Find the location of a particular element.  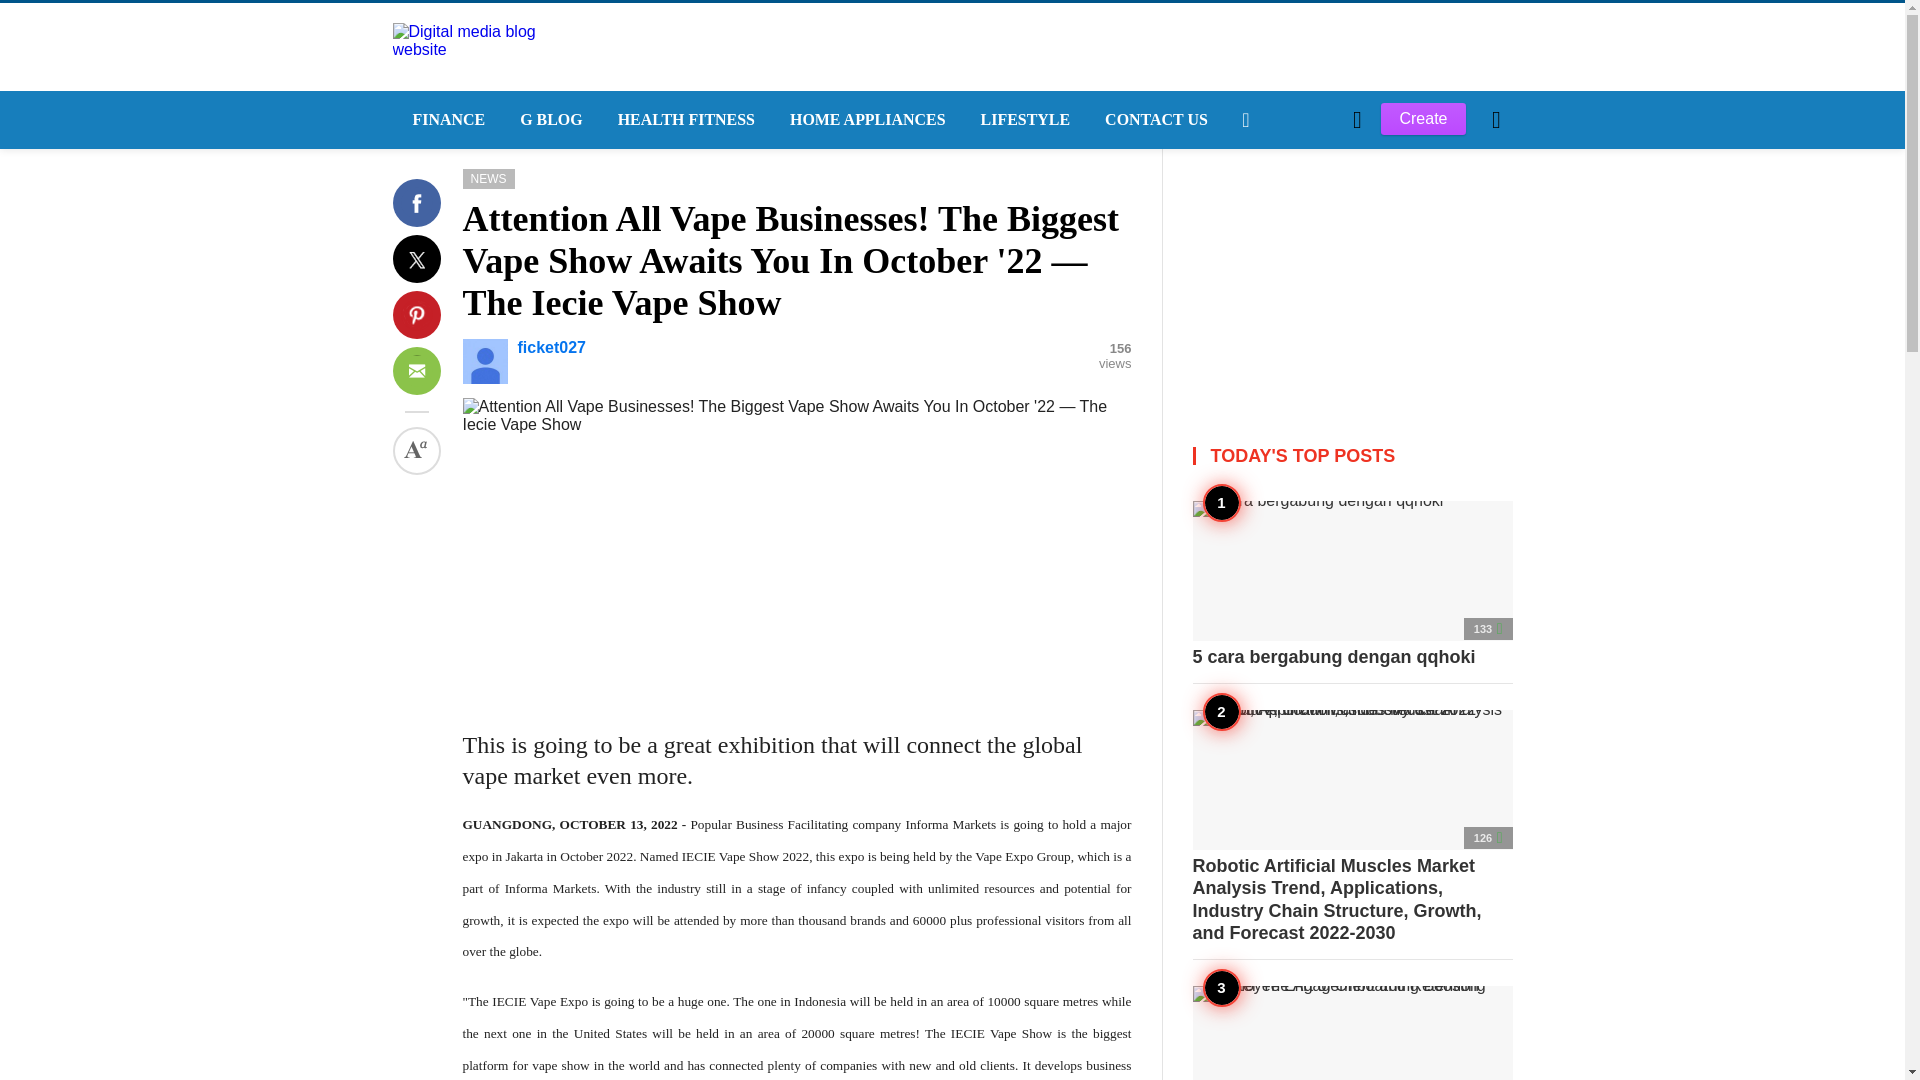

5 cara bergabung dengan qqhoki is located at coordinates (1352, 584).